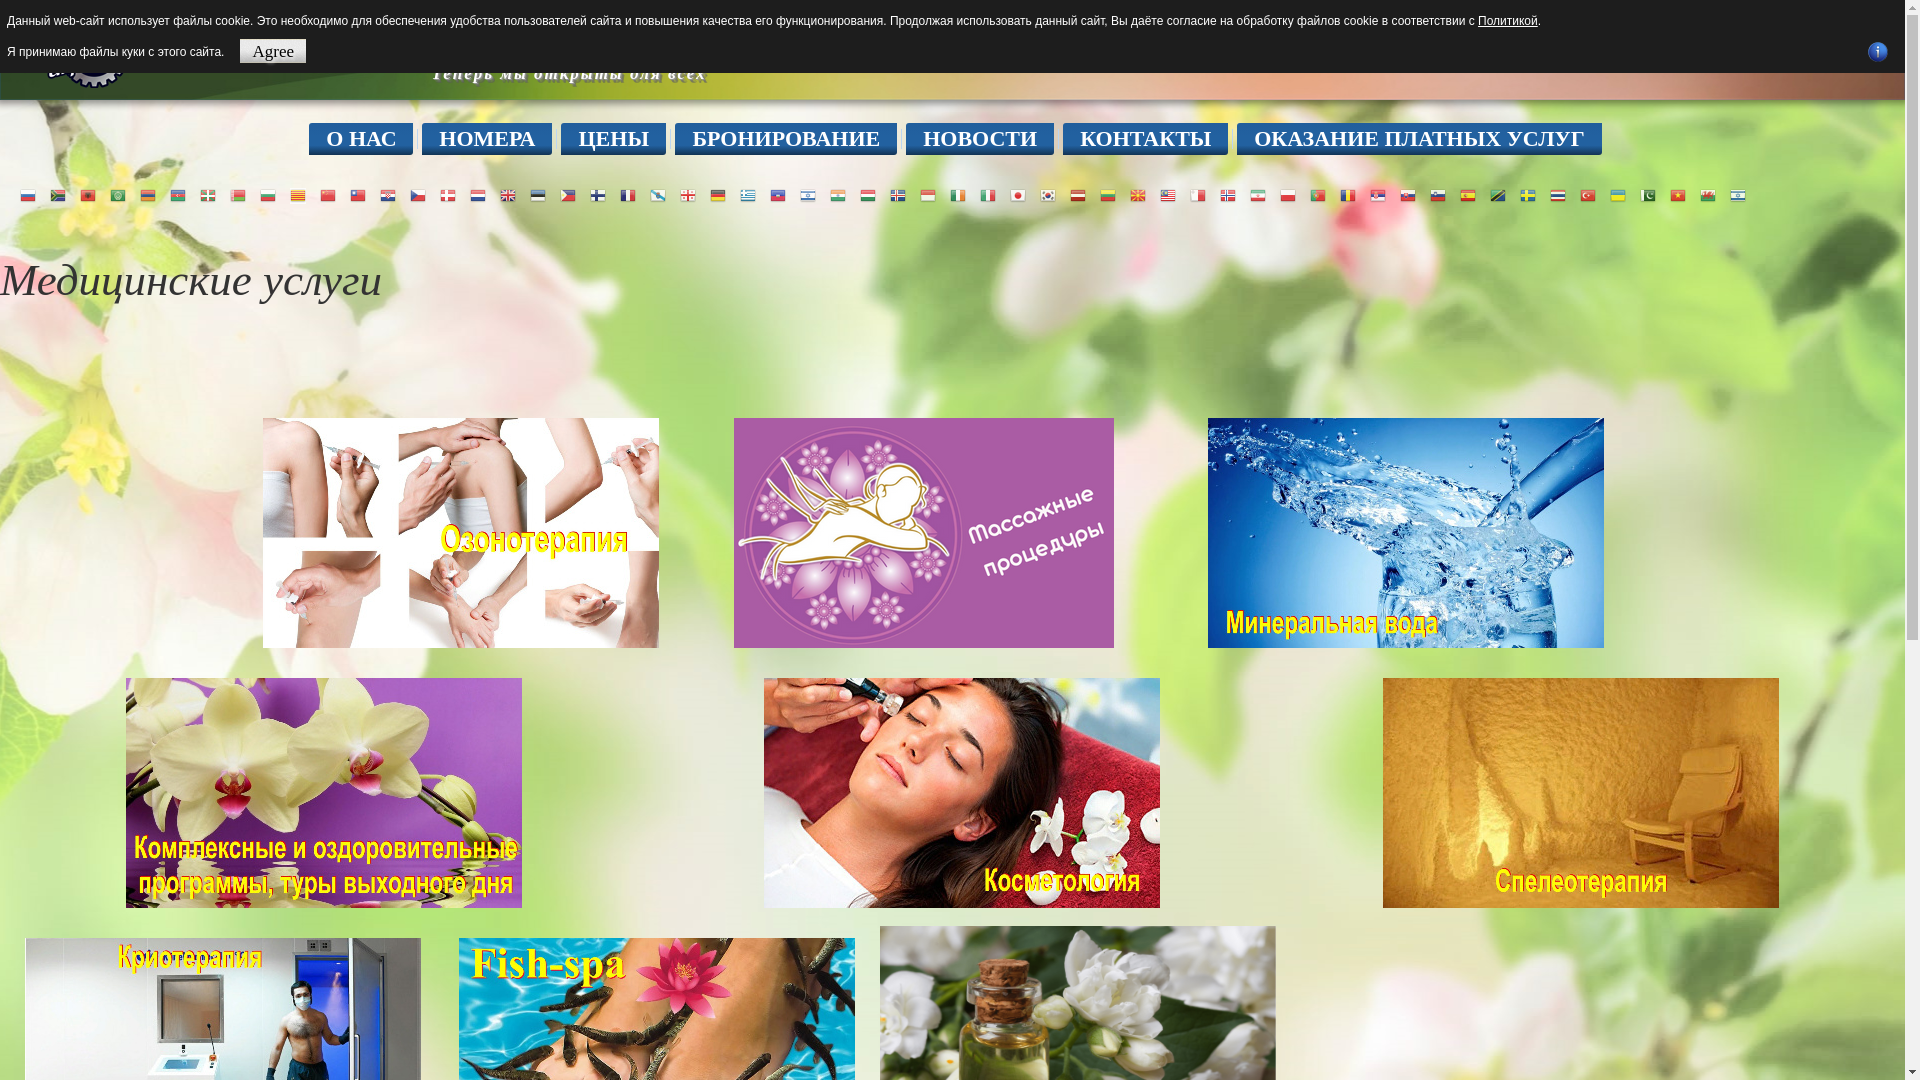  What do you see at coordinates (58, 194) in the screenshot?
I see `Afrikaans` at bounding box center [58, 194].